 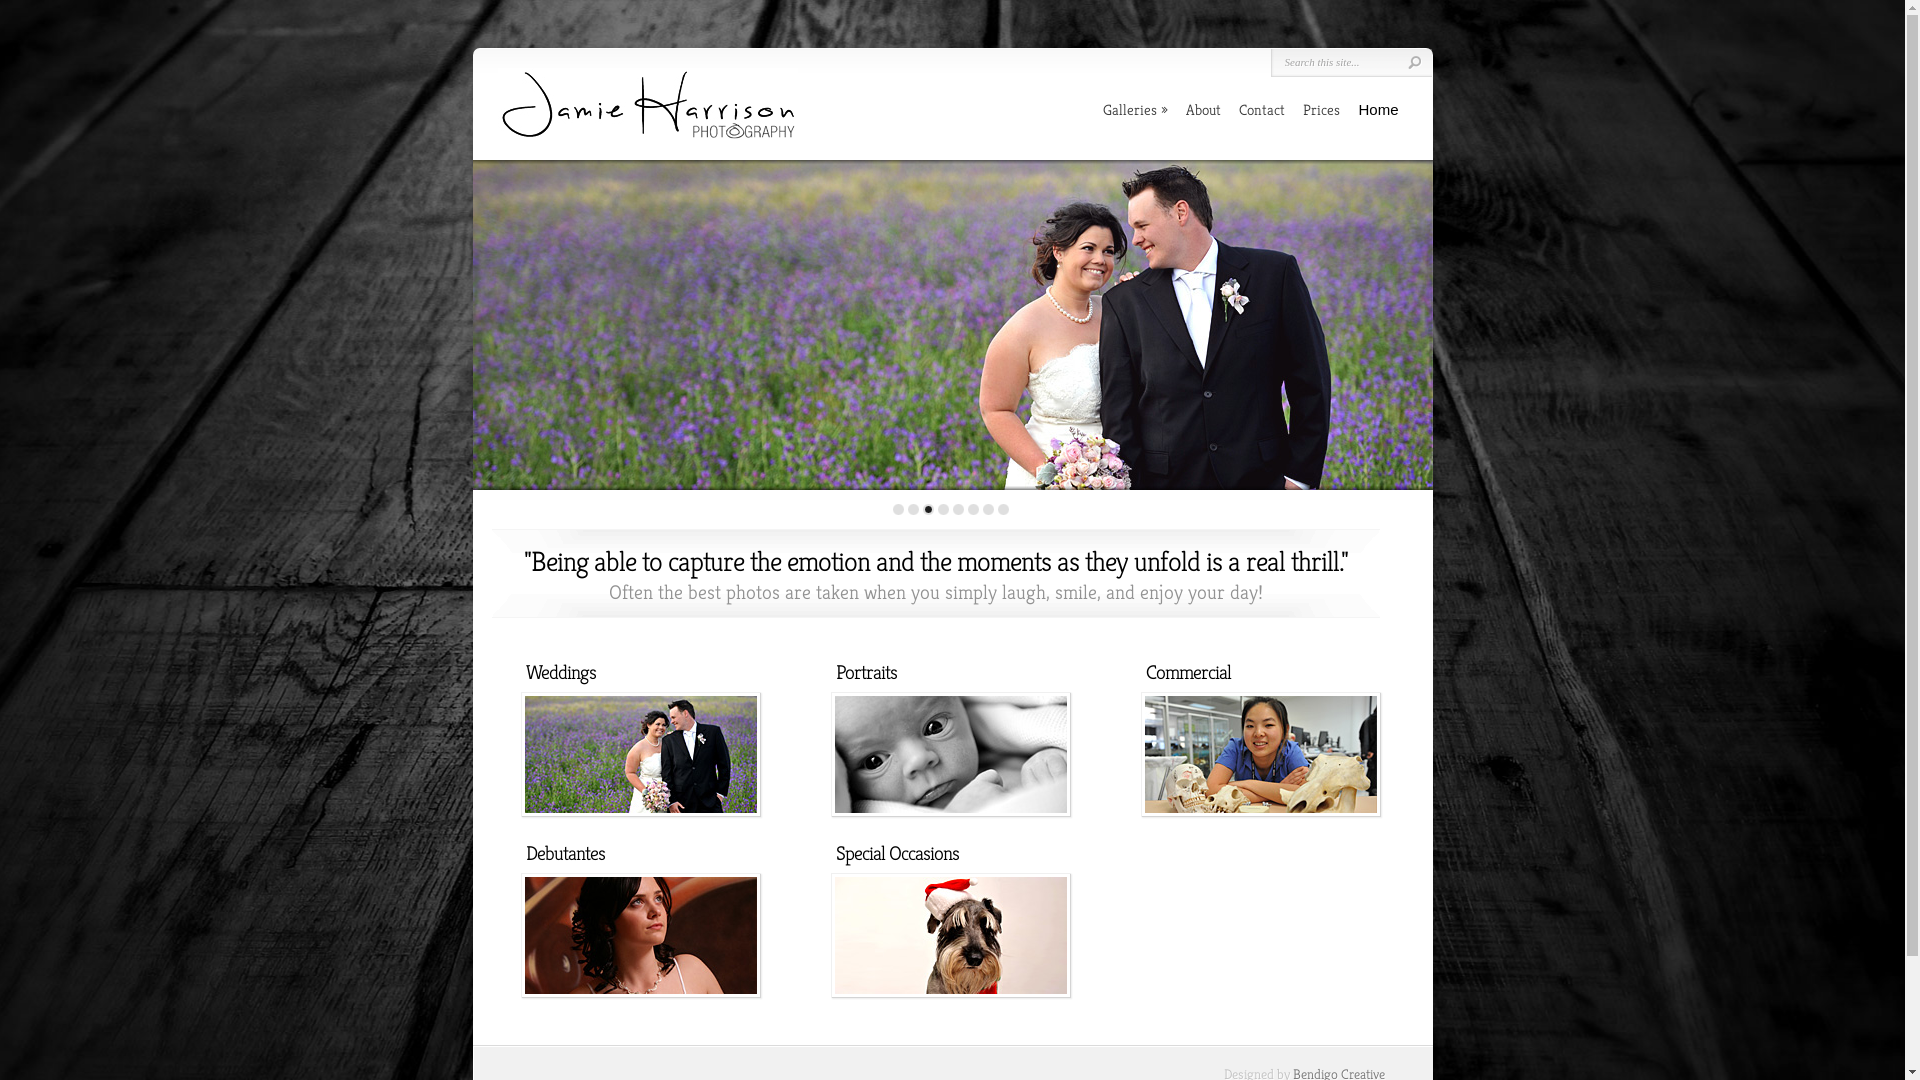 What do you see at coordinates (1204, 110) in the screenshot?
I see `About` at bounding box center [1204, 110].